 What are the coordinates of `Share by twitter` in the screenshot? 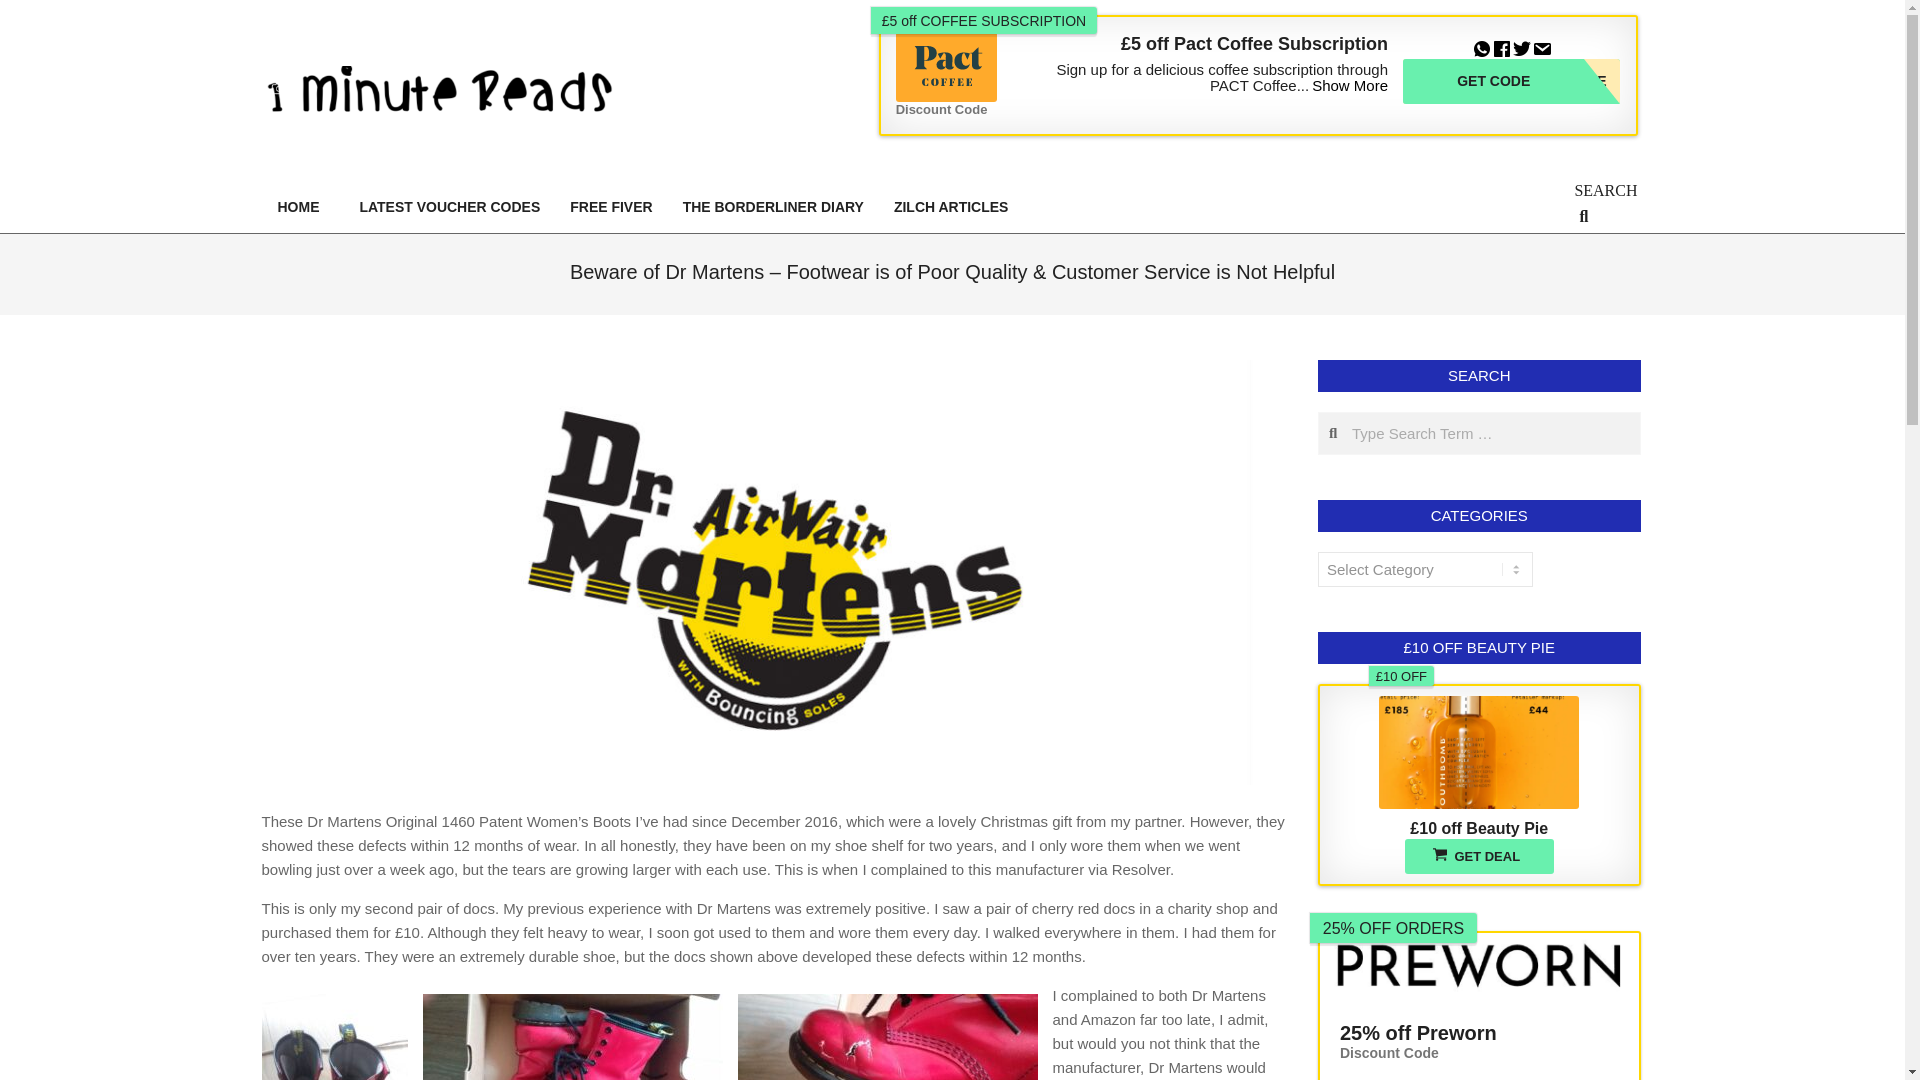 It's located at (1512, 81).